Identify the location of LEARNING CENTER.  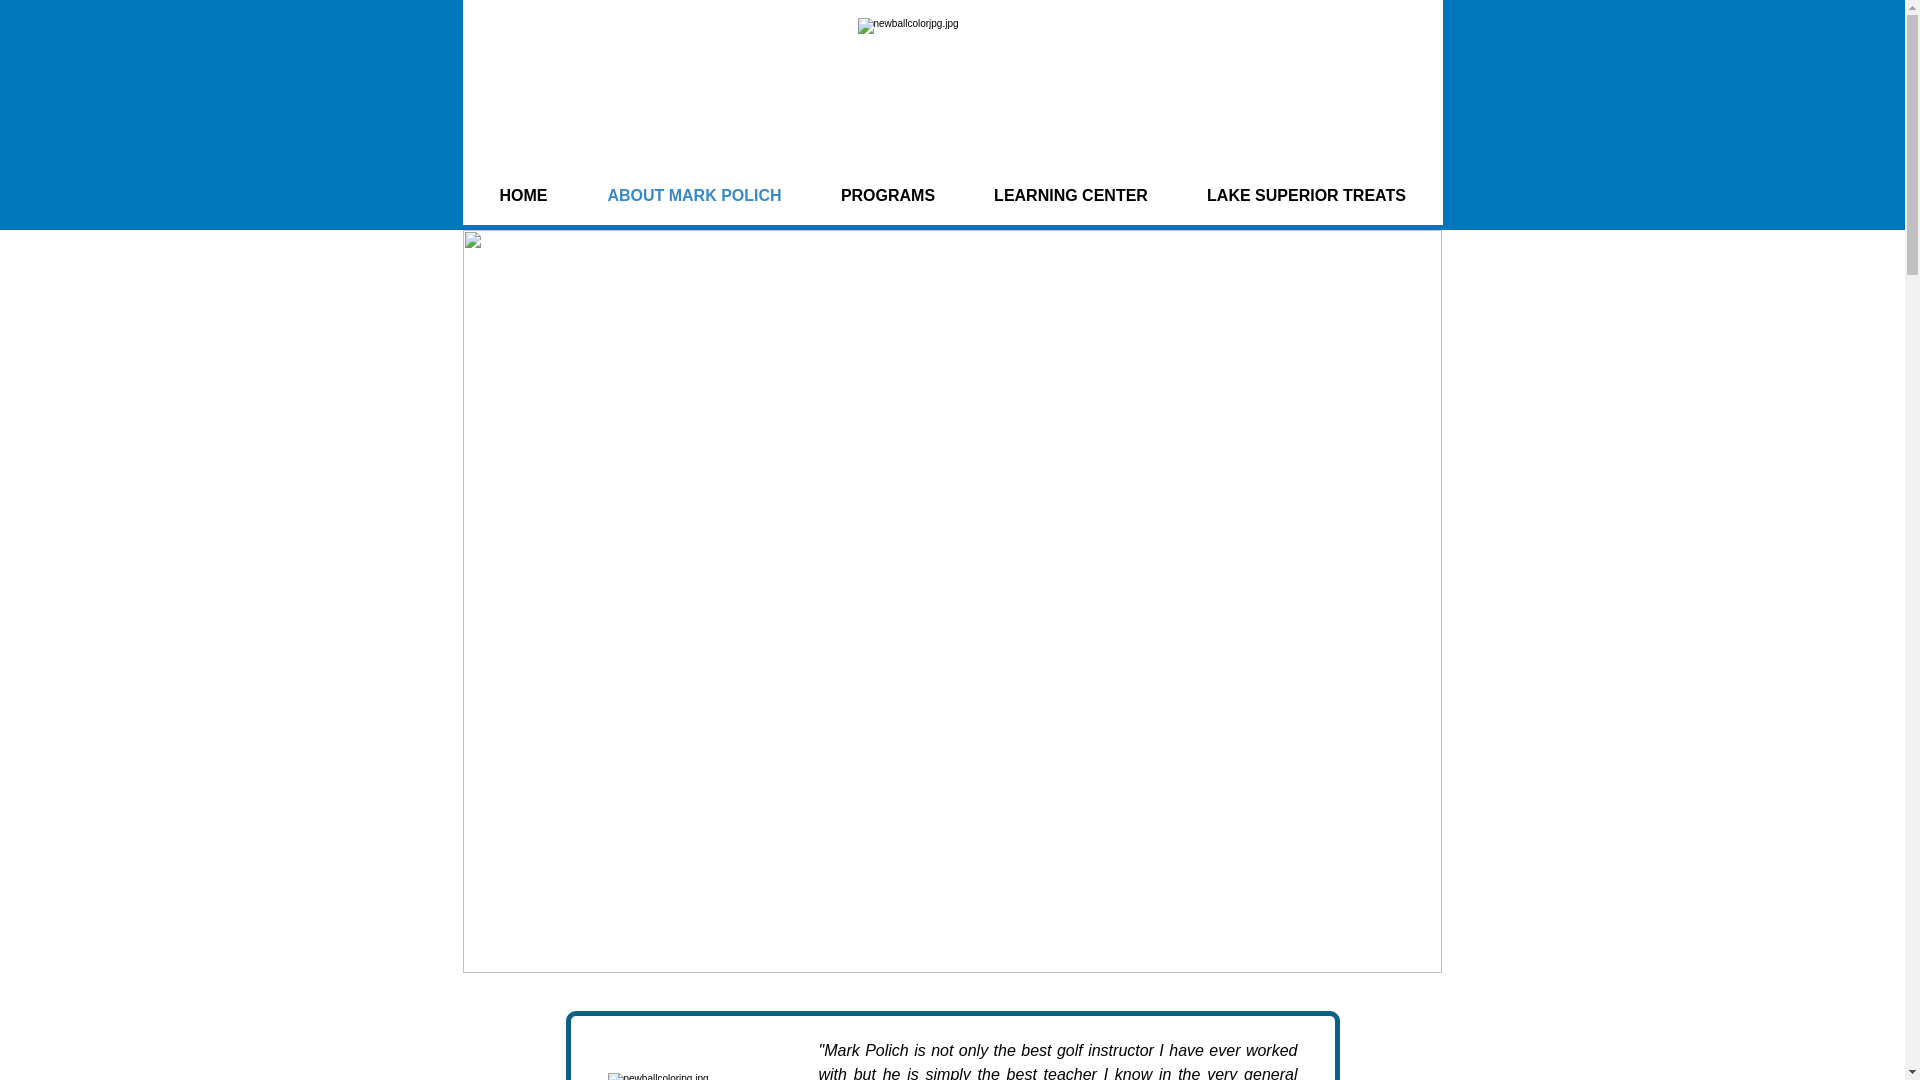
(1070, 195).